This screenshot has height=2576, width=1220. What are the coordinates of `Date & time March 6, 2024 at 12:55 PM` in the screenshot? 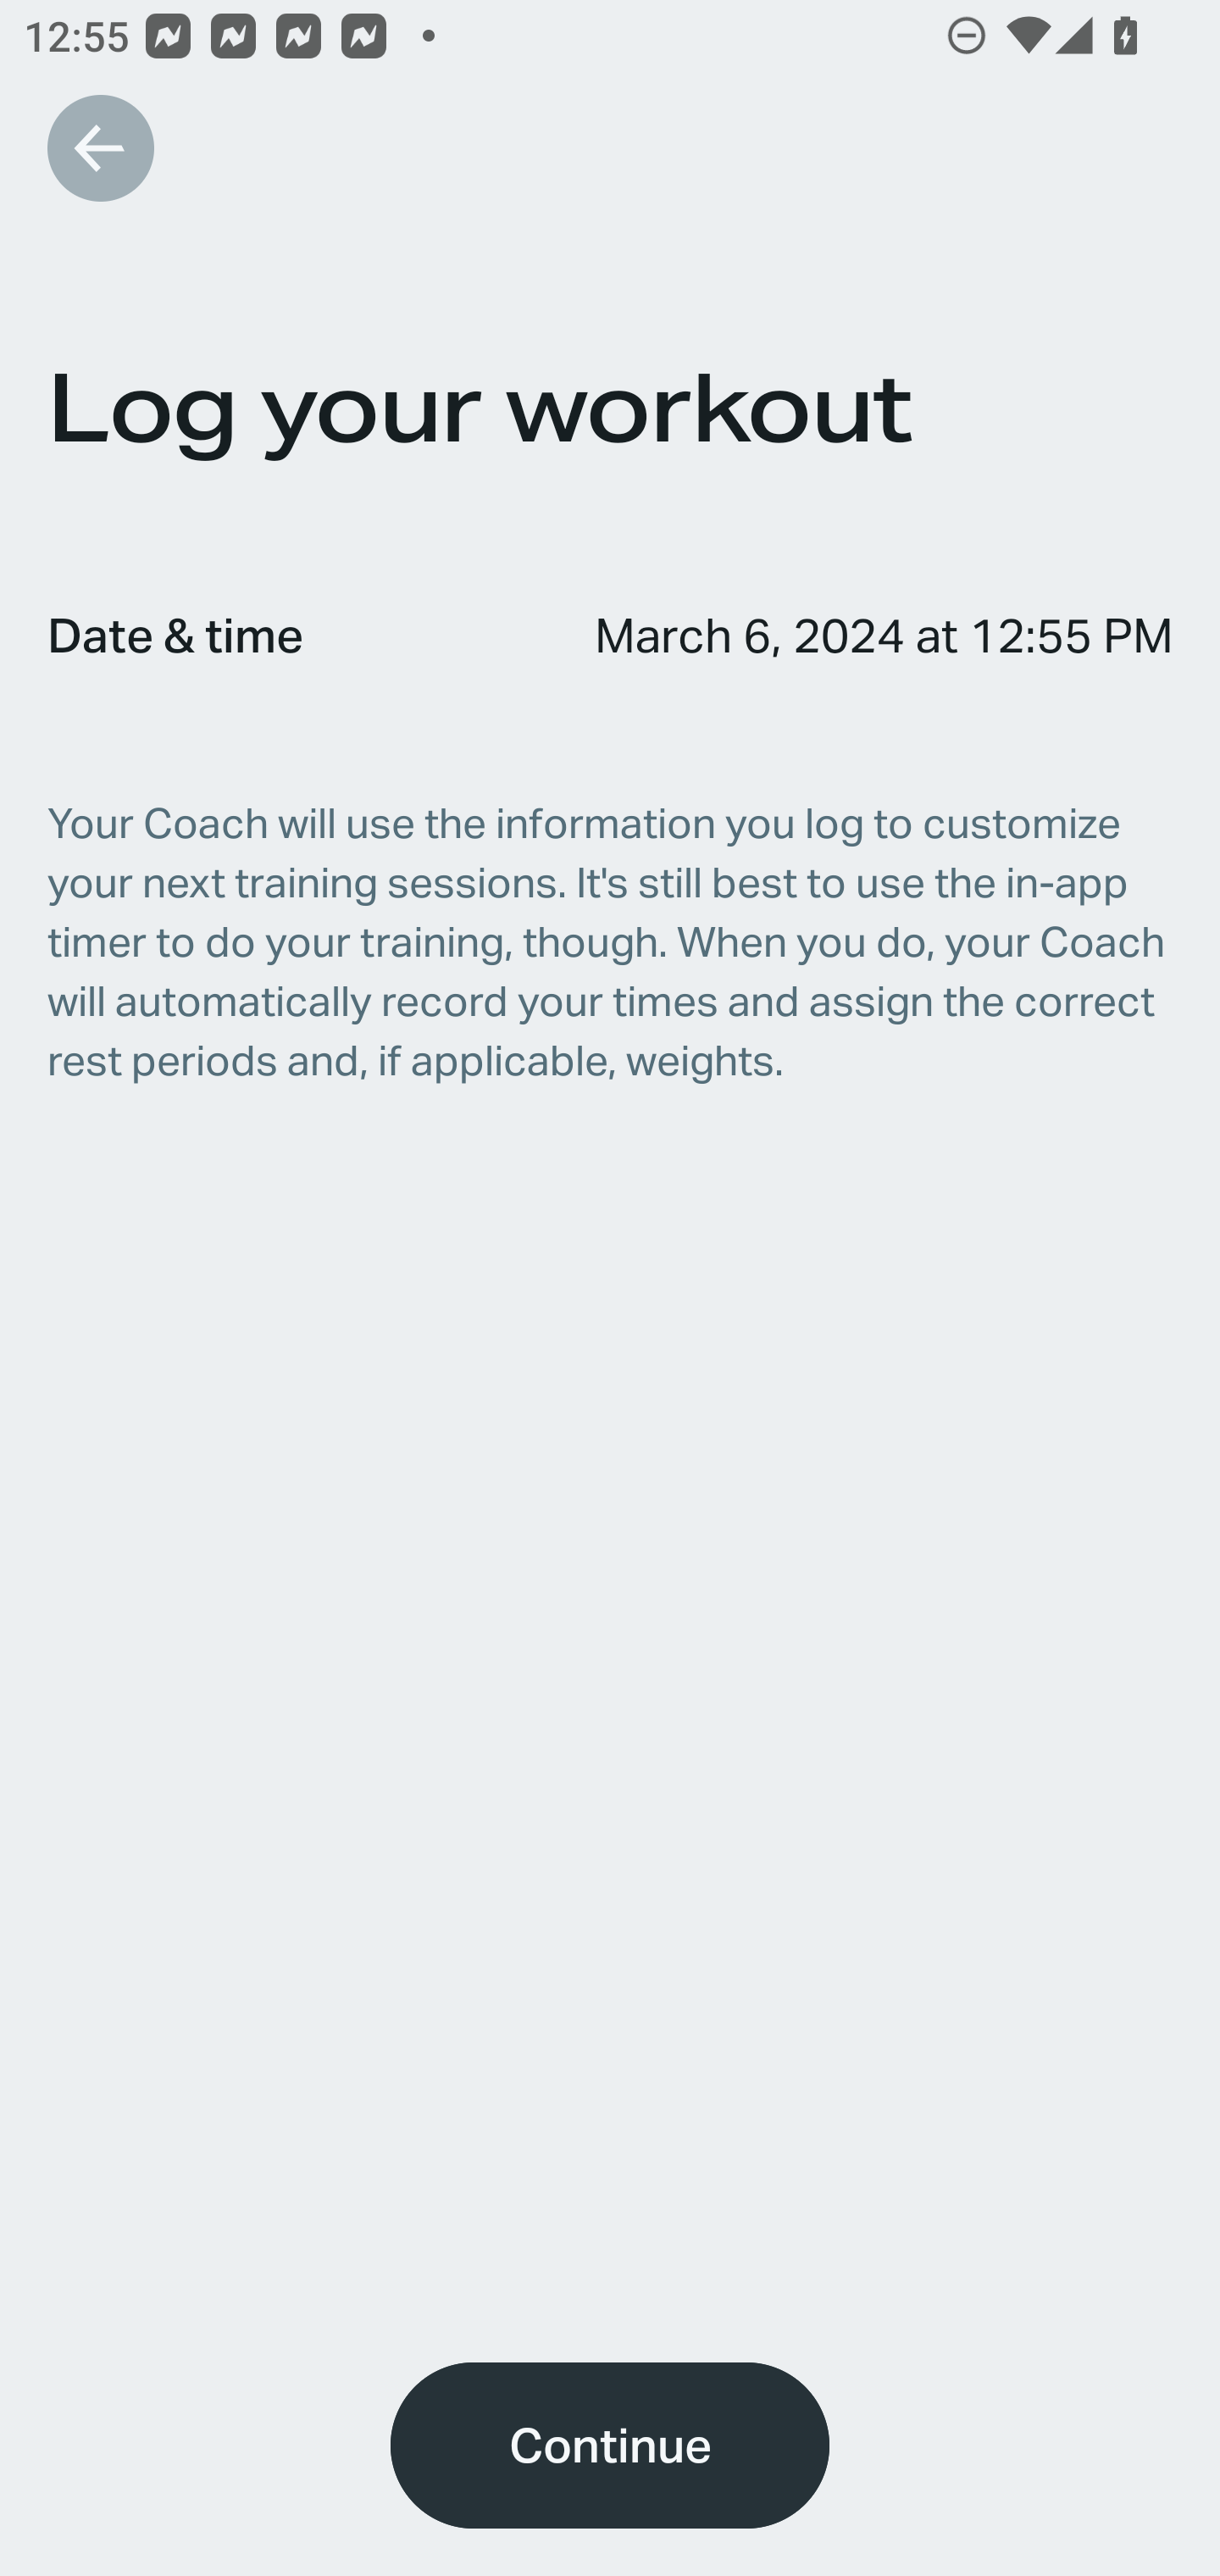 It's located at (610, 634).